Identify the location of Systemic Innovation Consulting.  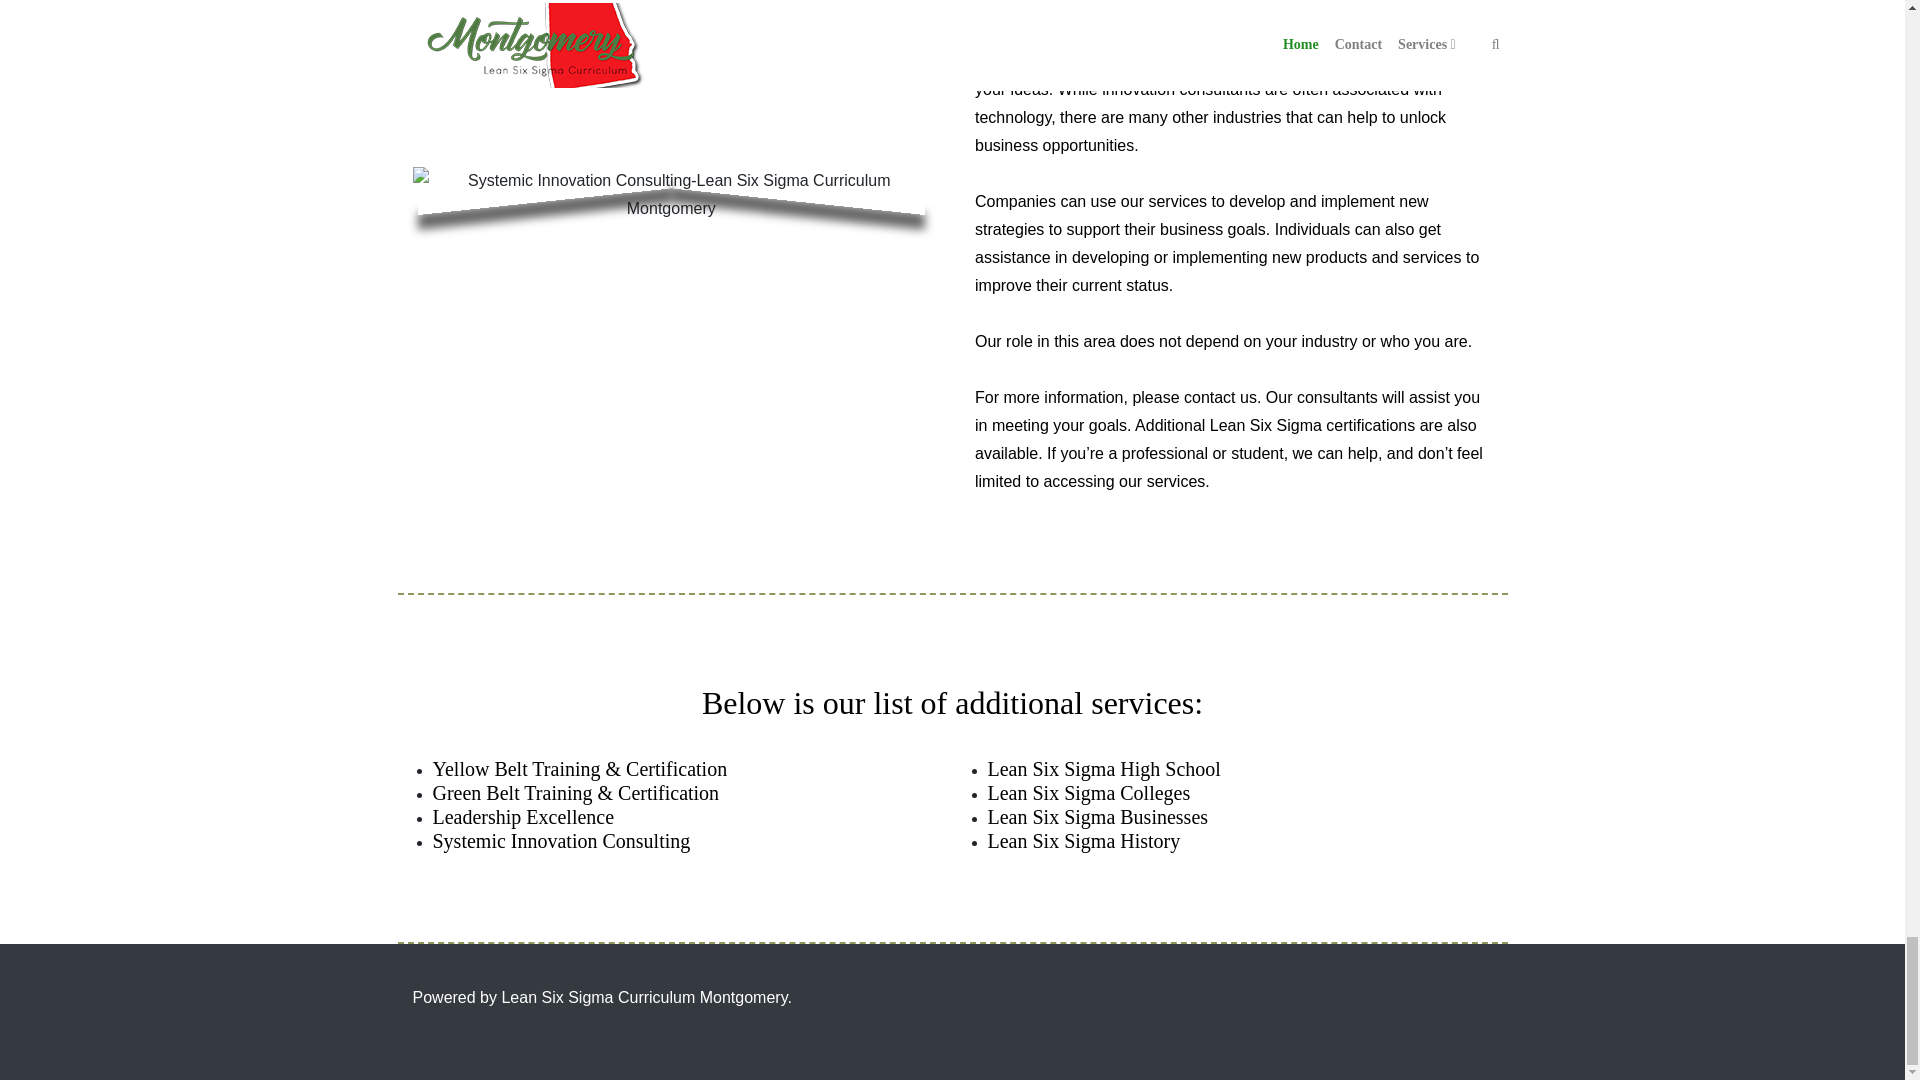
(560, 841).